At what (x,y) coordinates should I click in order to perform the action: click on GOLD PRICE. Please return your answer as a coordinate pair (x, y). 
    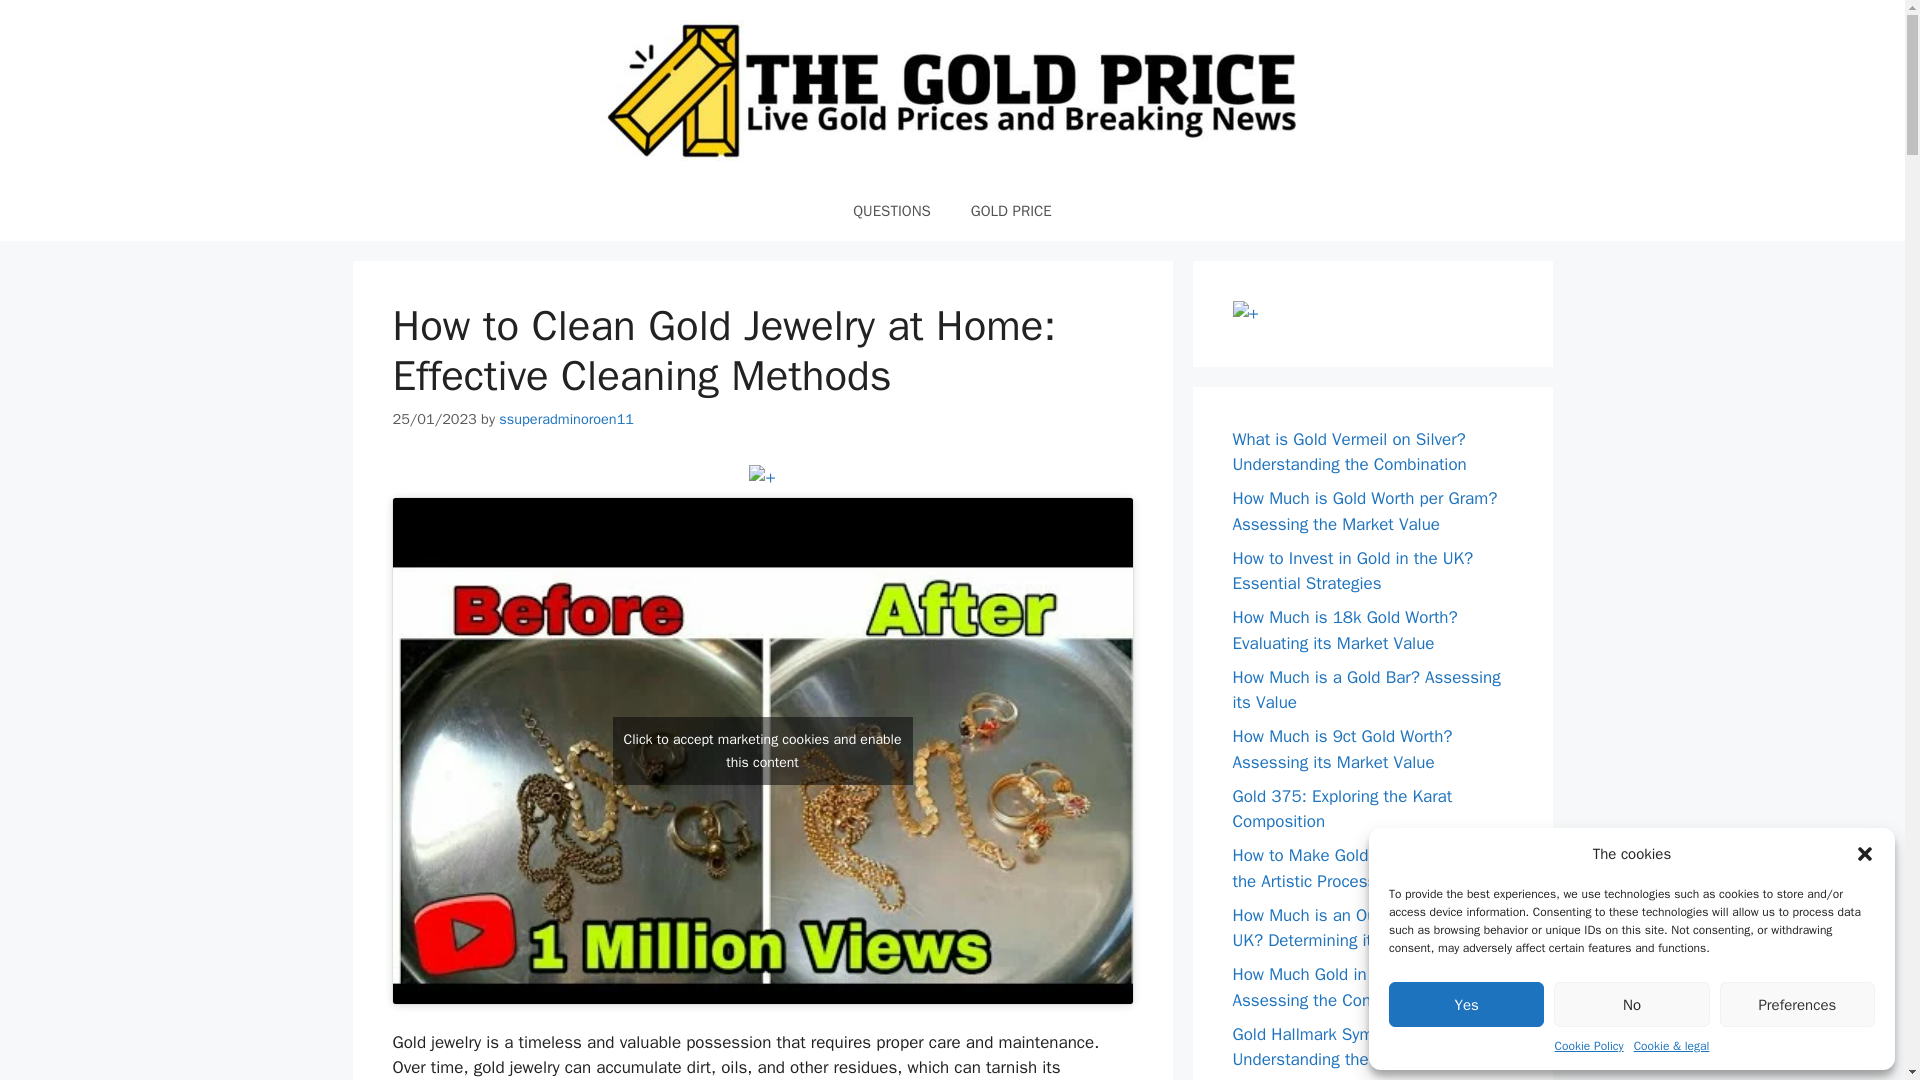
    Looking at the image, I should click on (1010, 210).